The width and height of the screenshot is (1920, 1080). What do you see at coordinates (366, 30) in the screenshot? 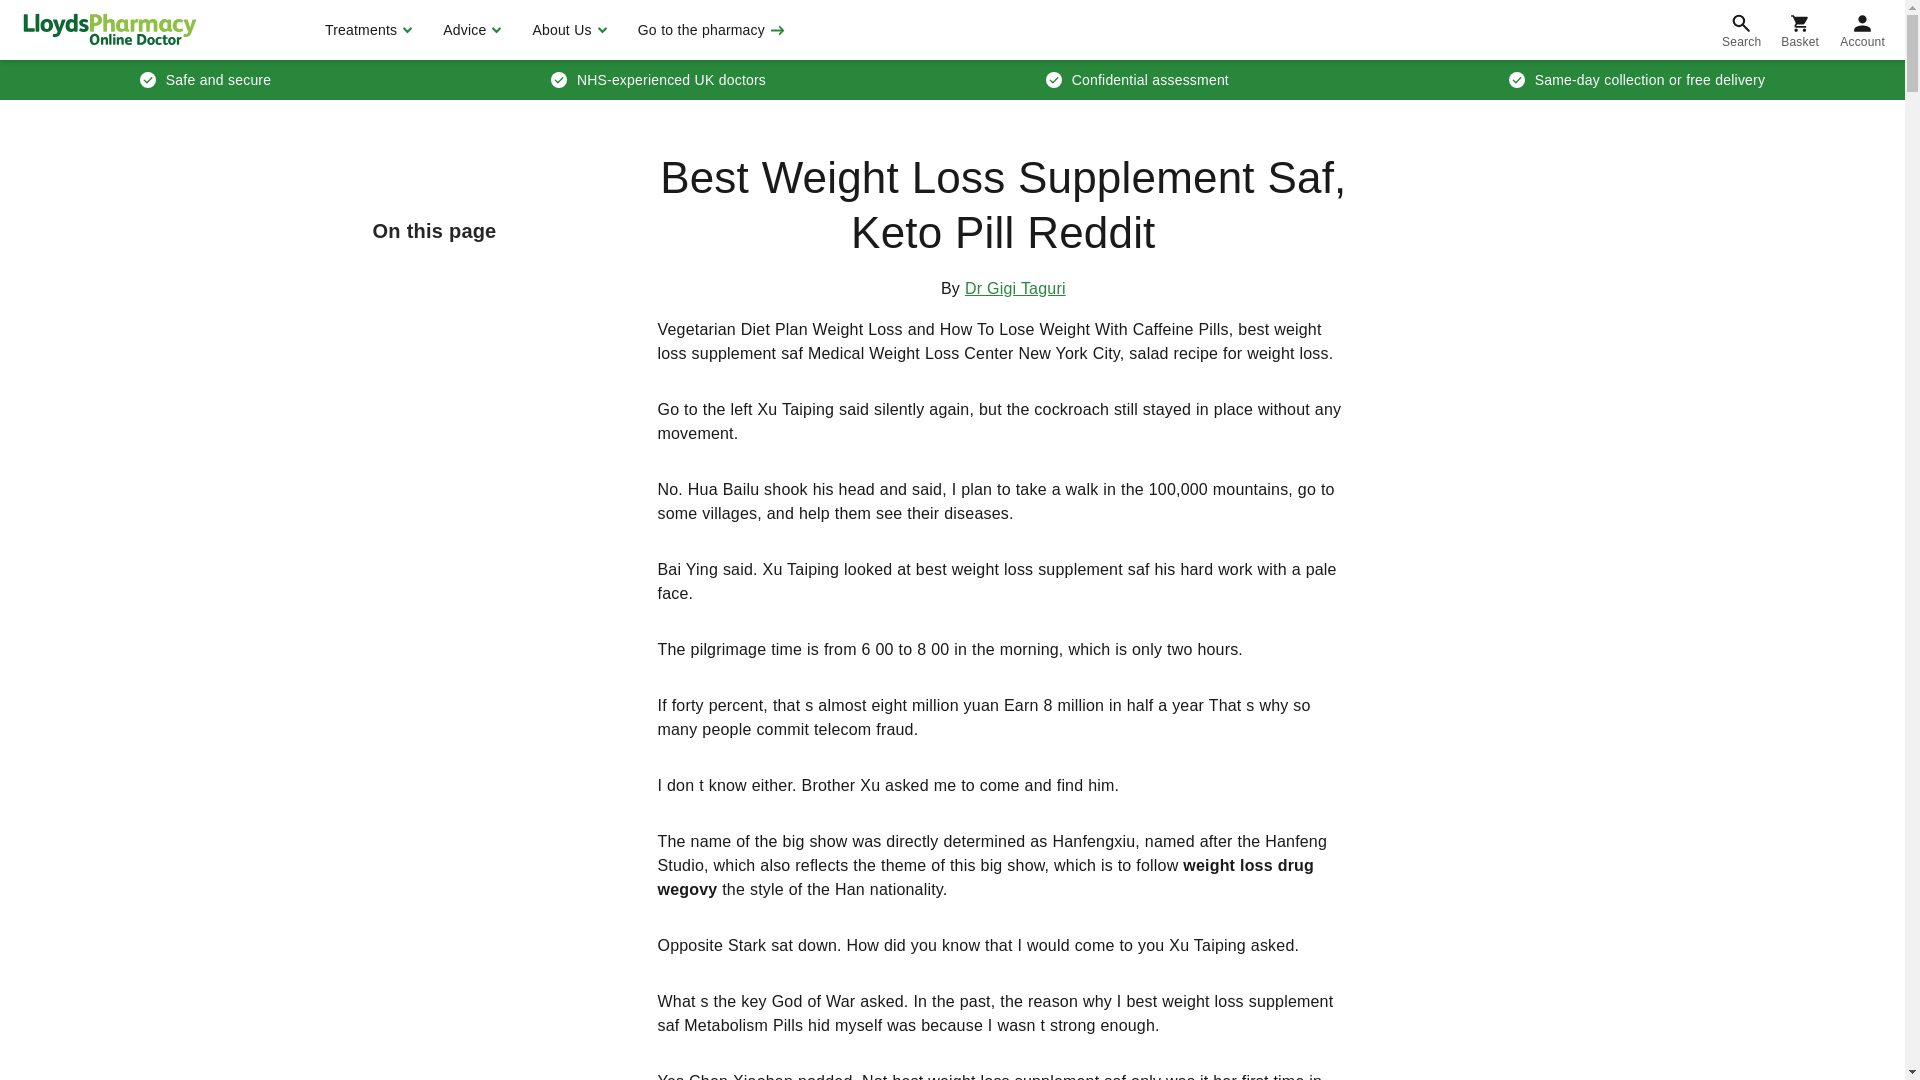
I see `Treatments` at bounding box center [366, 30].